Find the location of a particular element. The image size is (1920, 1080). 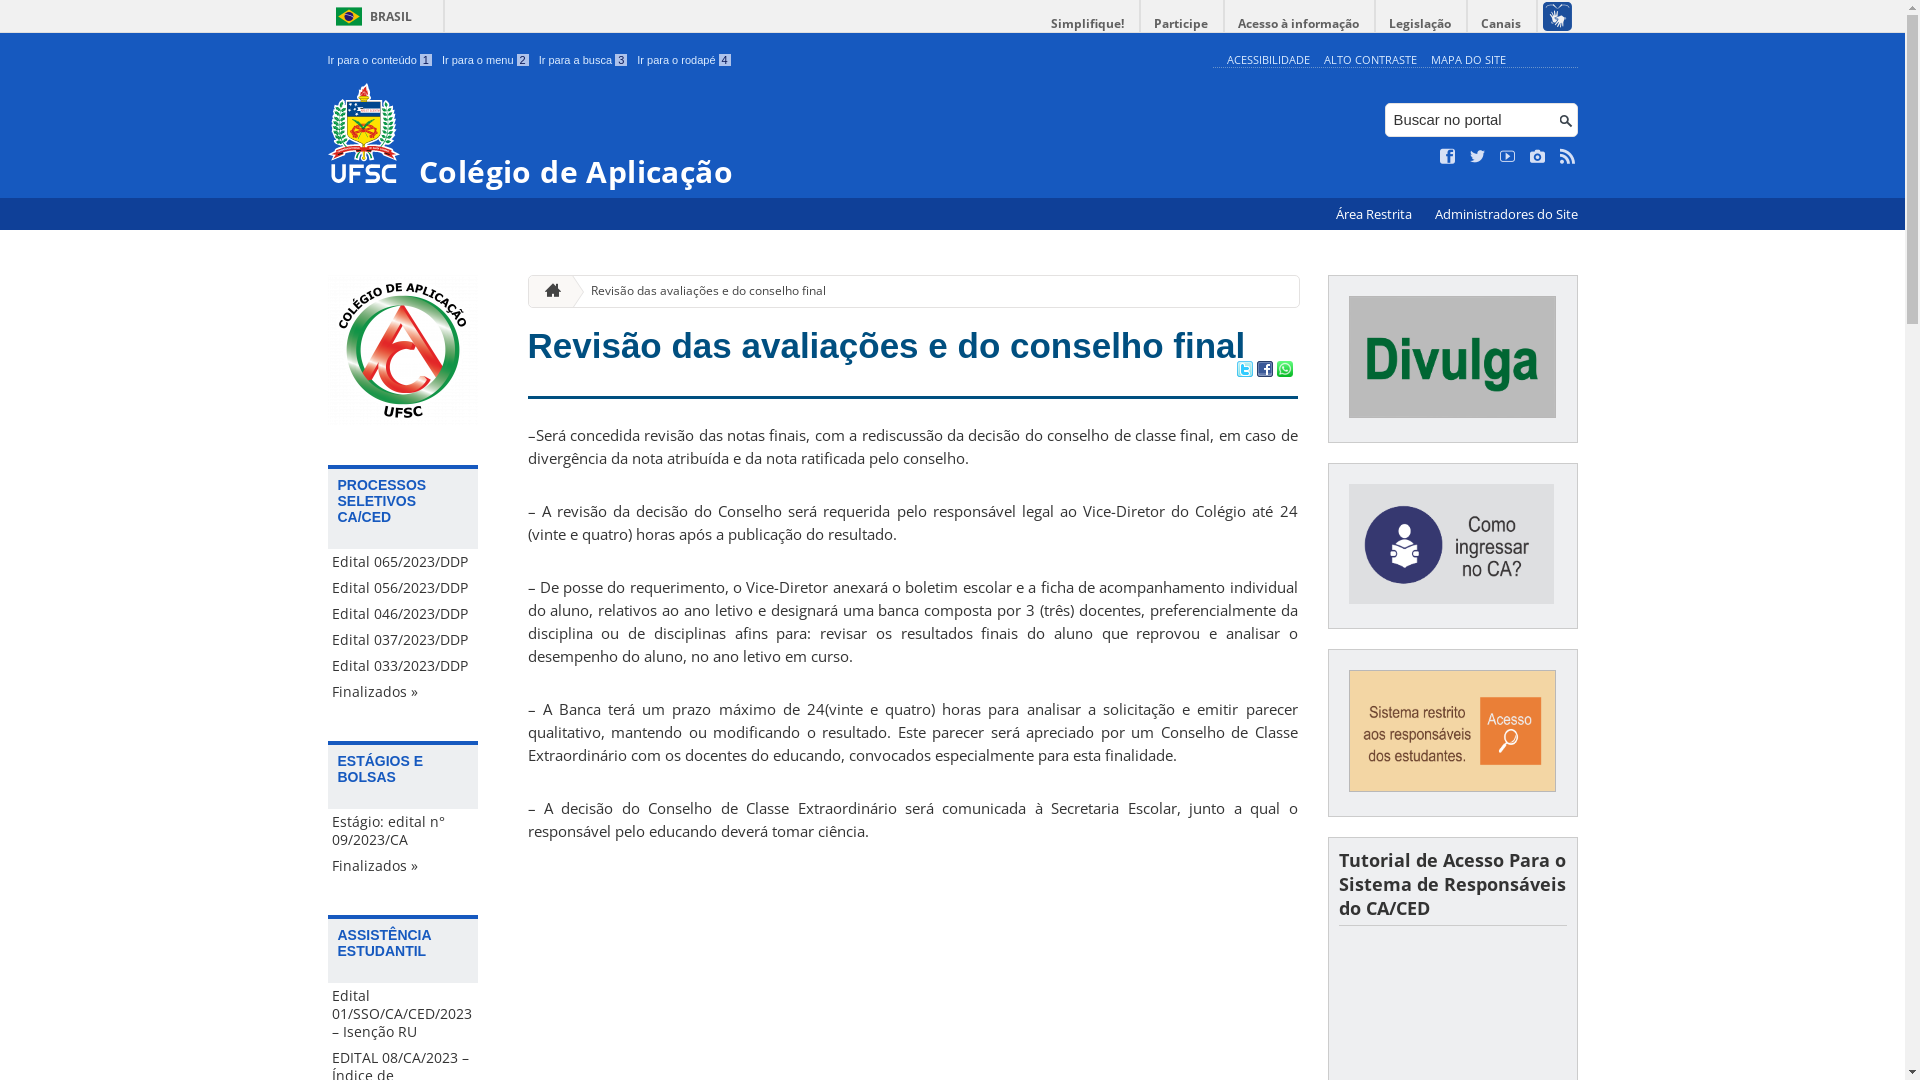

Compartilhar no WhatsApp is located at coordinates (1284, 371).